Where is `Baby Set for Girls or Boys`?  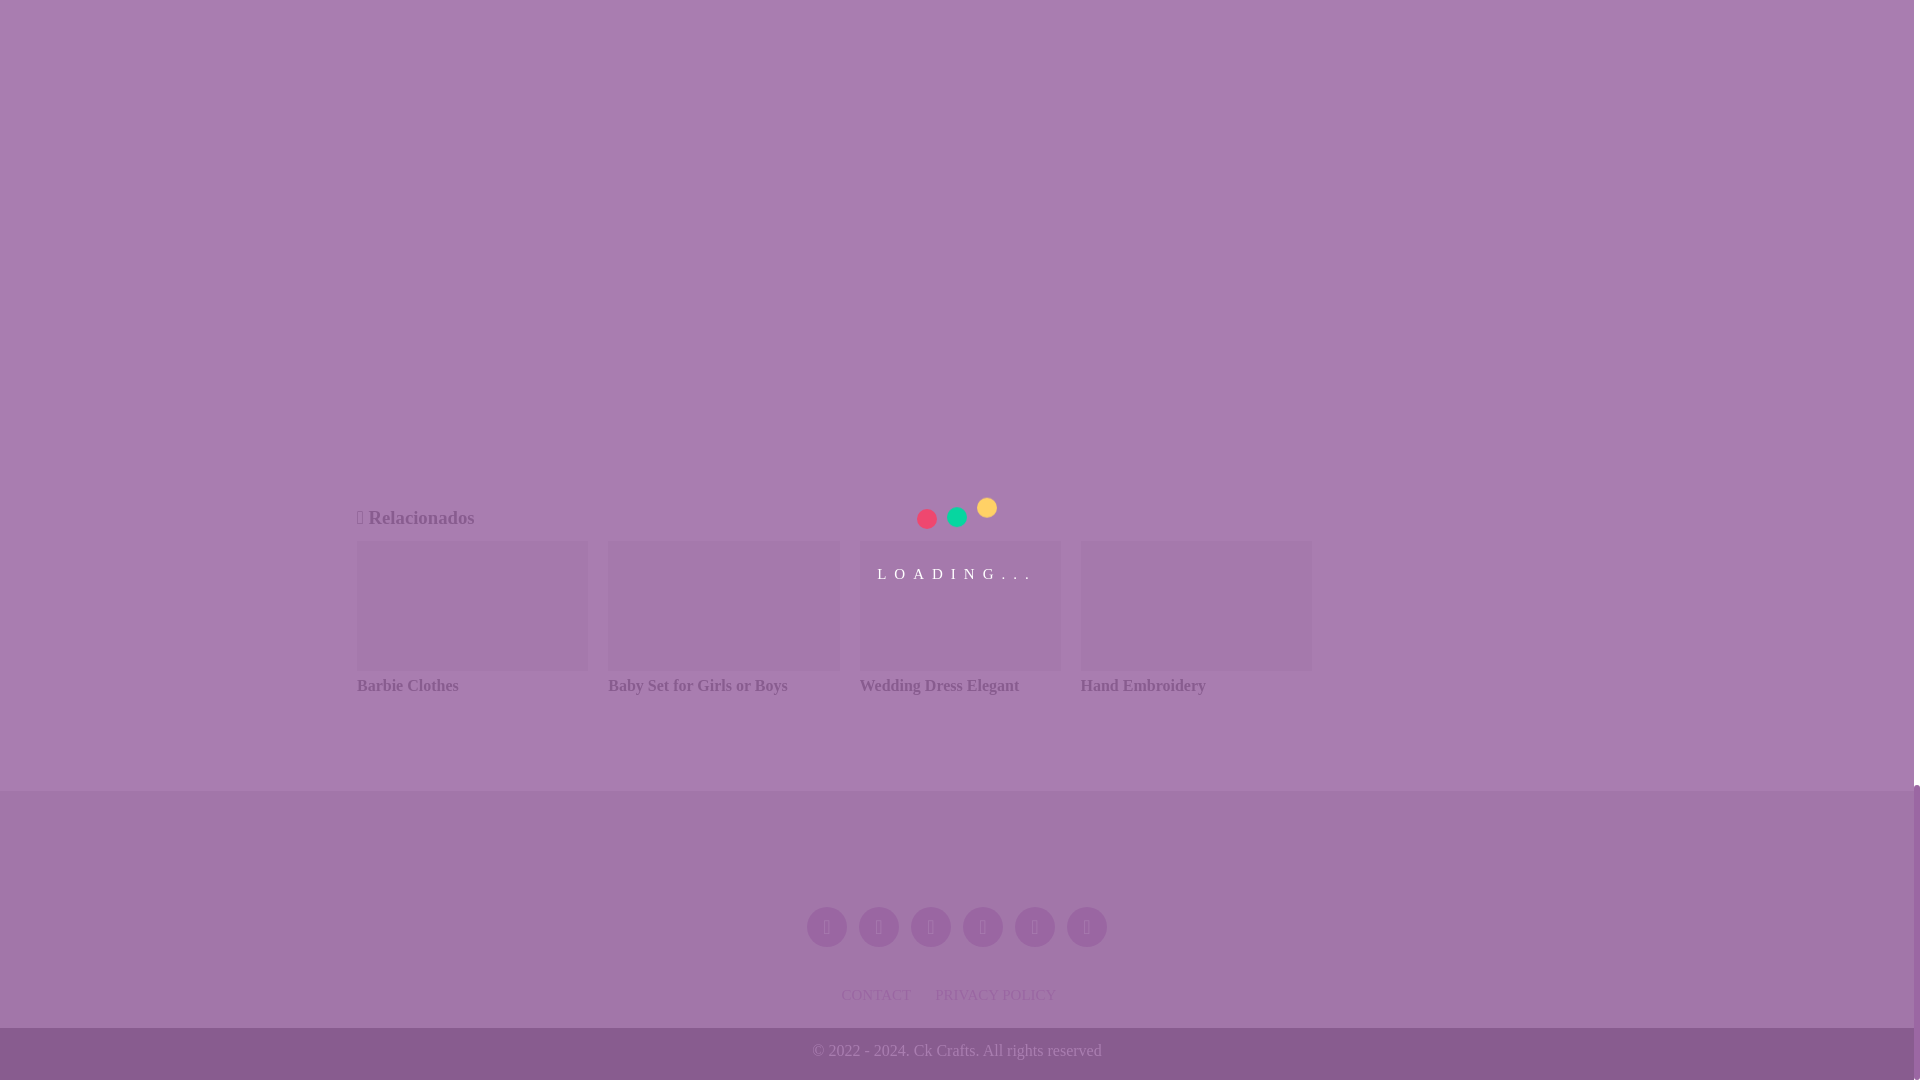
Baby Set for Girls or Boys is located at coordinates (724, 640).